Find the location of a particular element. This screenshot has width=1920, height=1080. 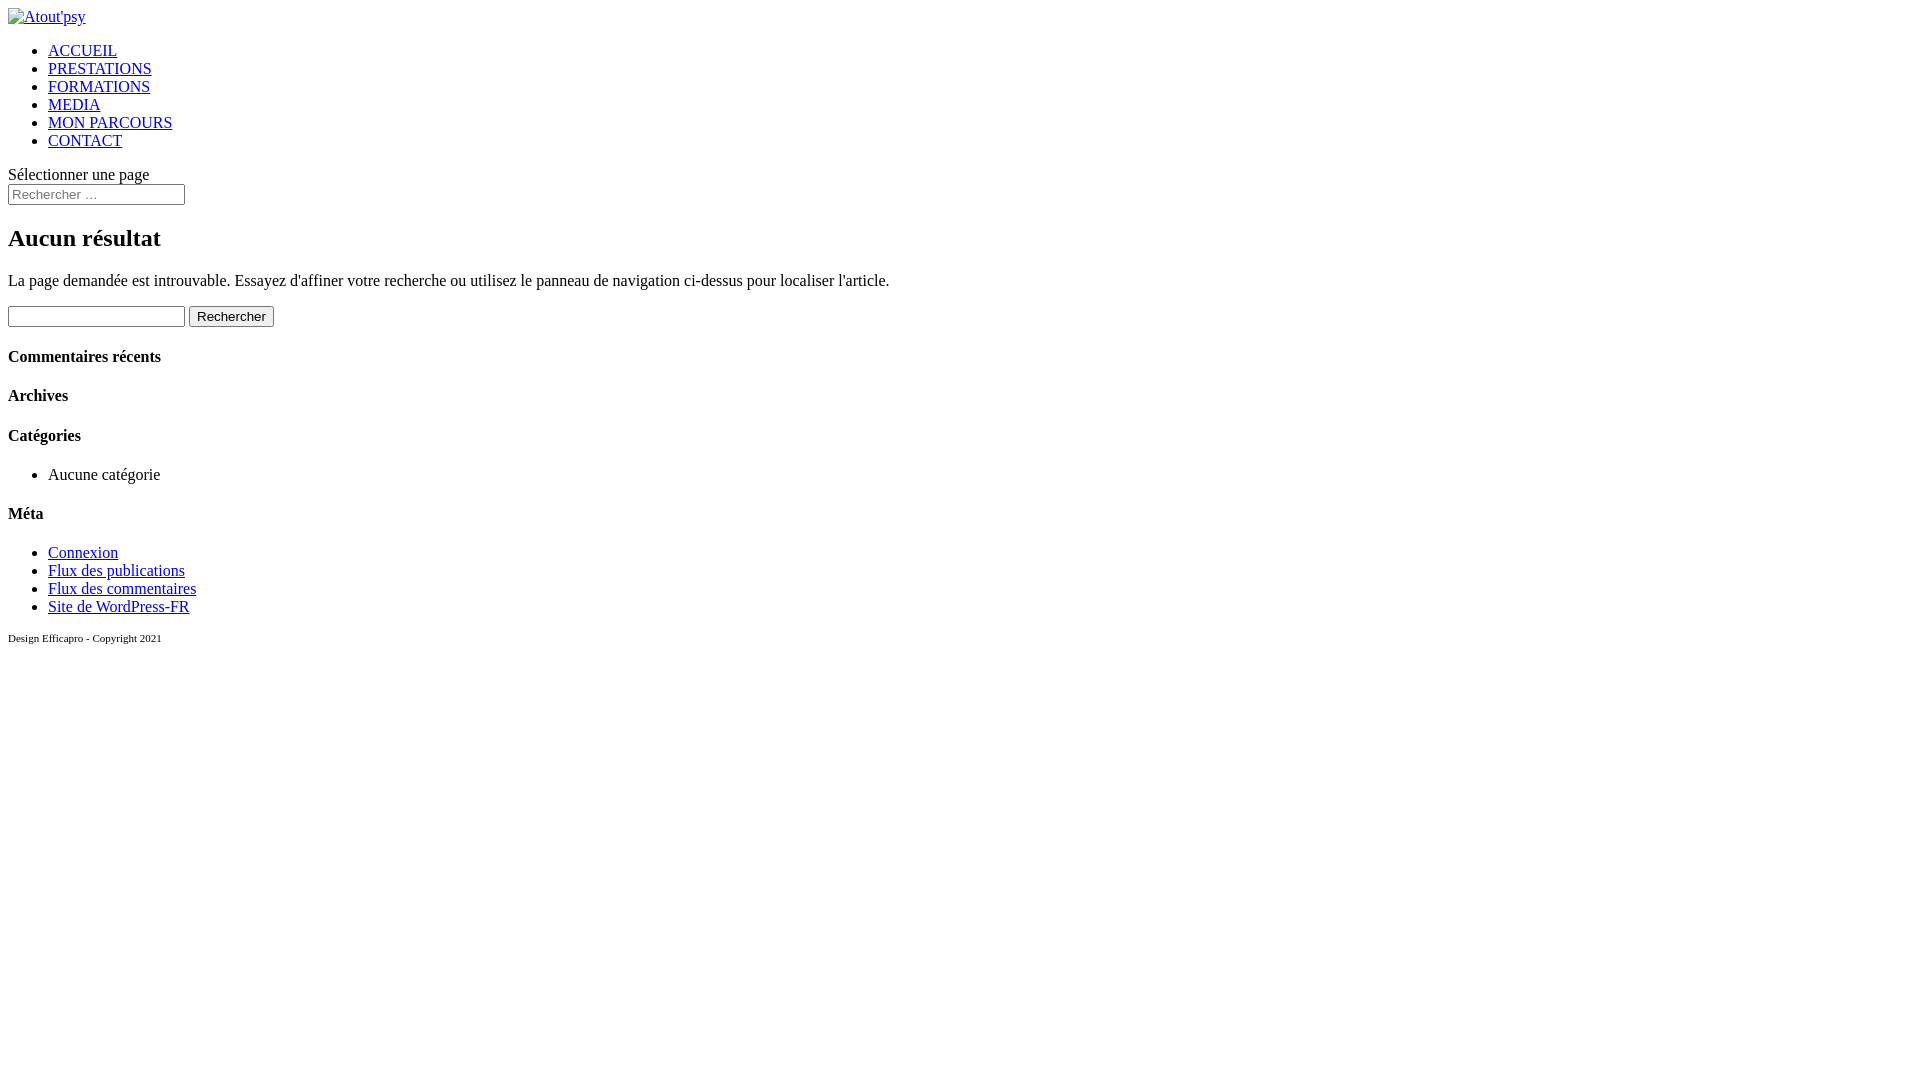

Connexion is located at coordinates (83, 552).